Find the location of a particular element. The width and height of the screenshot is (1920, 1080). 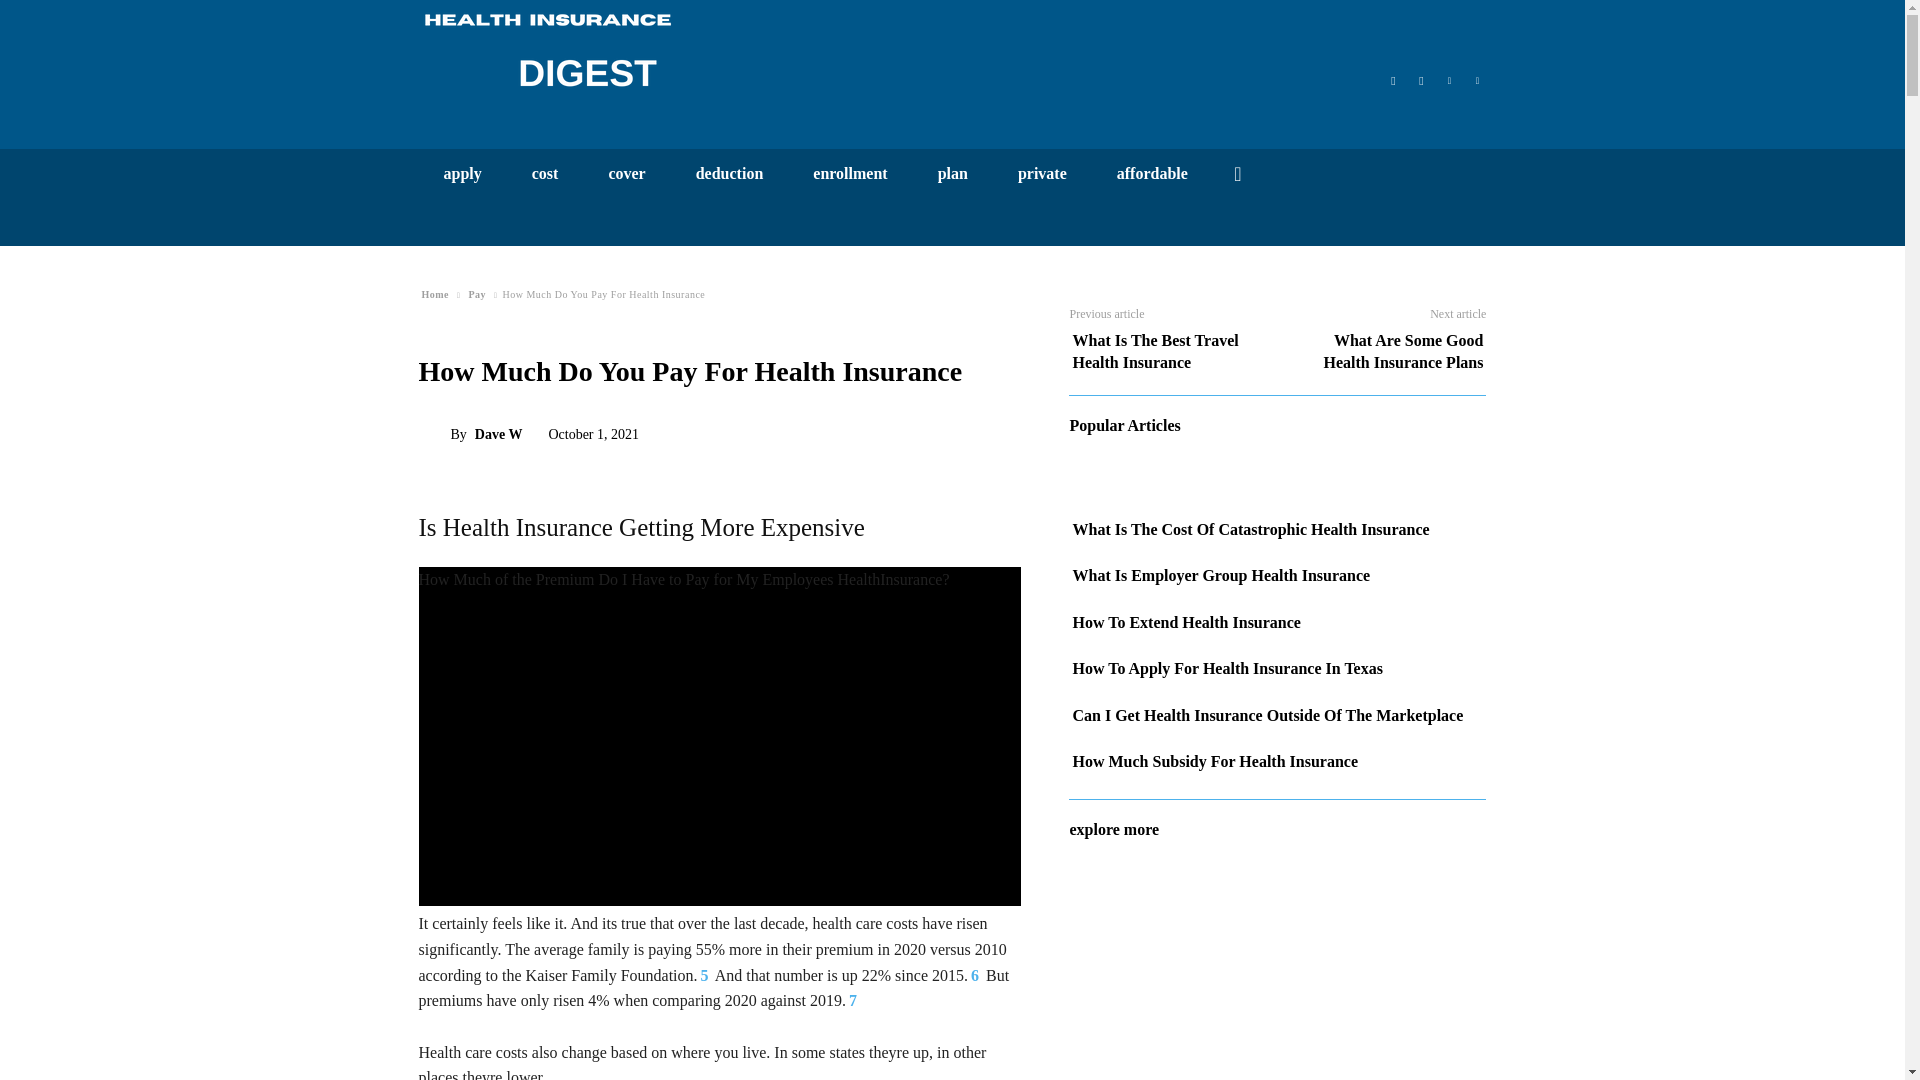

Facebook is located at coordinates (1392, 78).